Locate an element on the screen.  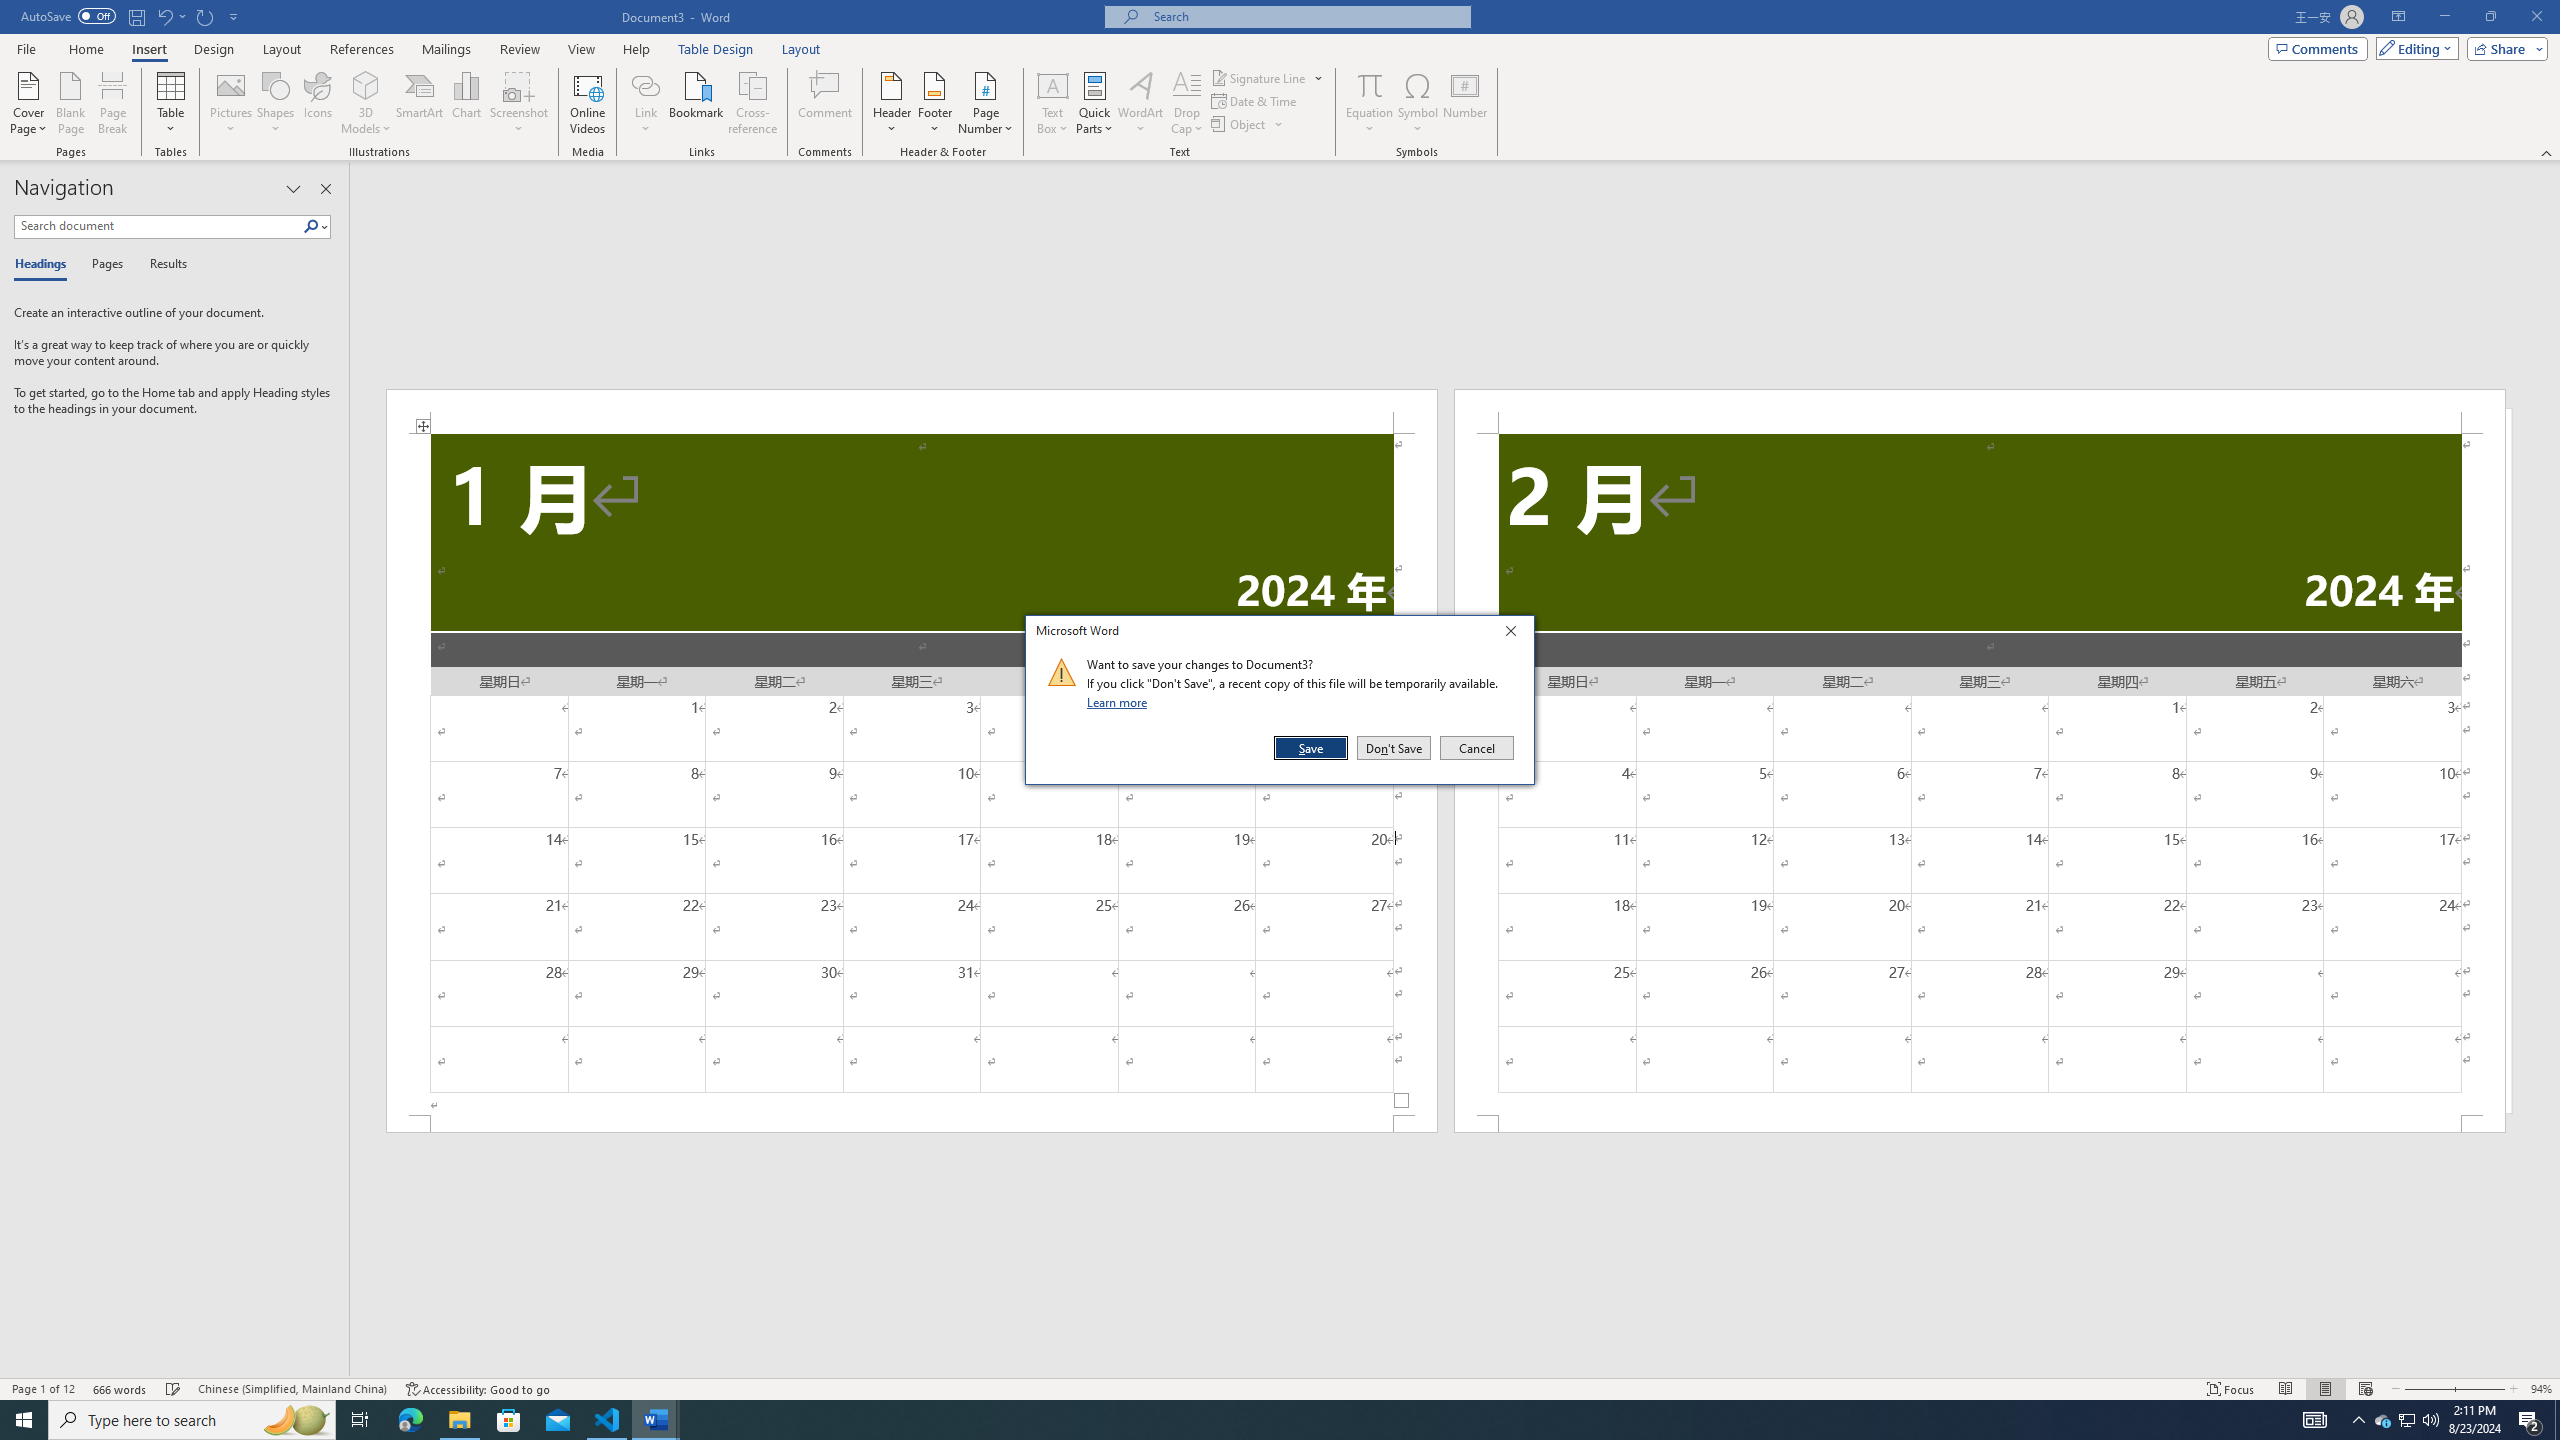
Table is located at coordinates (2408, 1420).